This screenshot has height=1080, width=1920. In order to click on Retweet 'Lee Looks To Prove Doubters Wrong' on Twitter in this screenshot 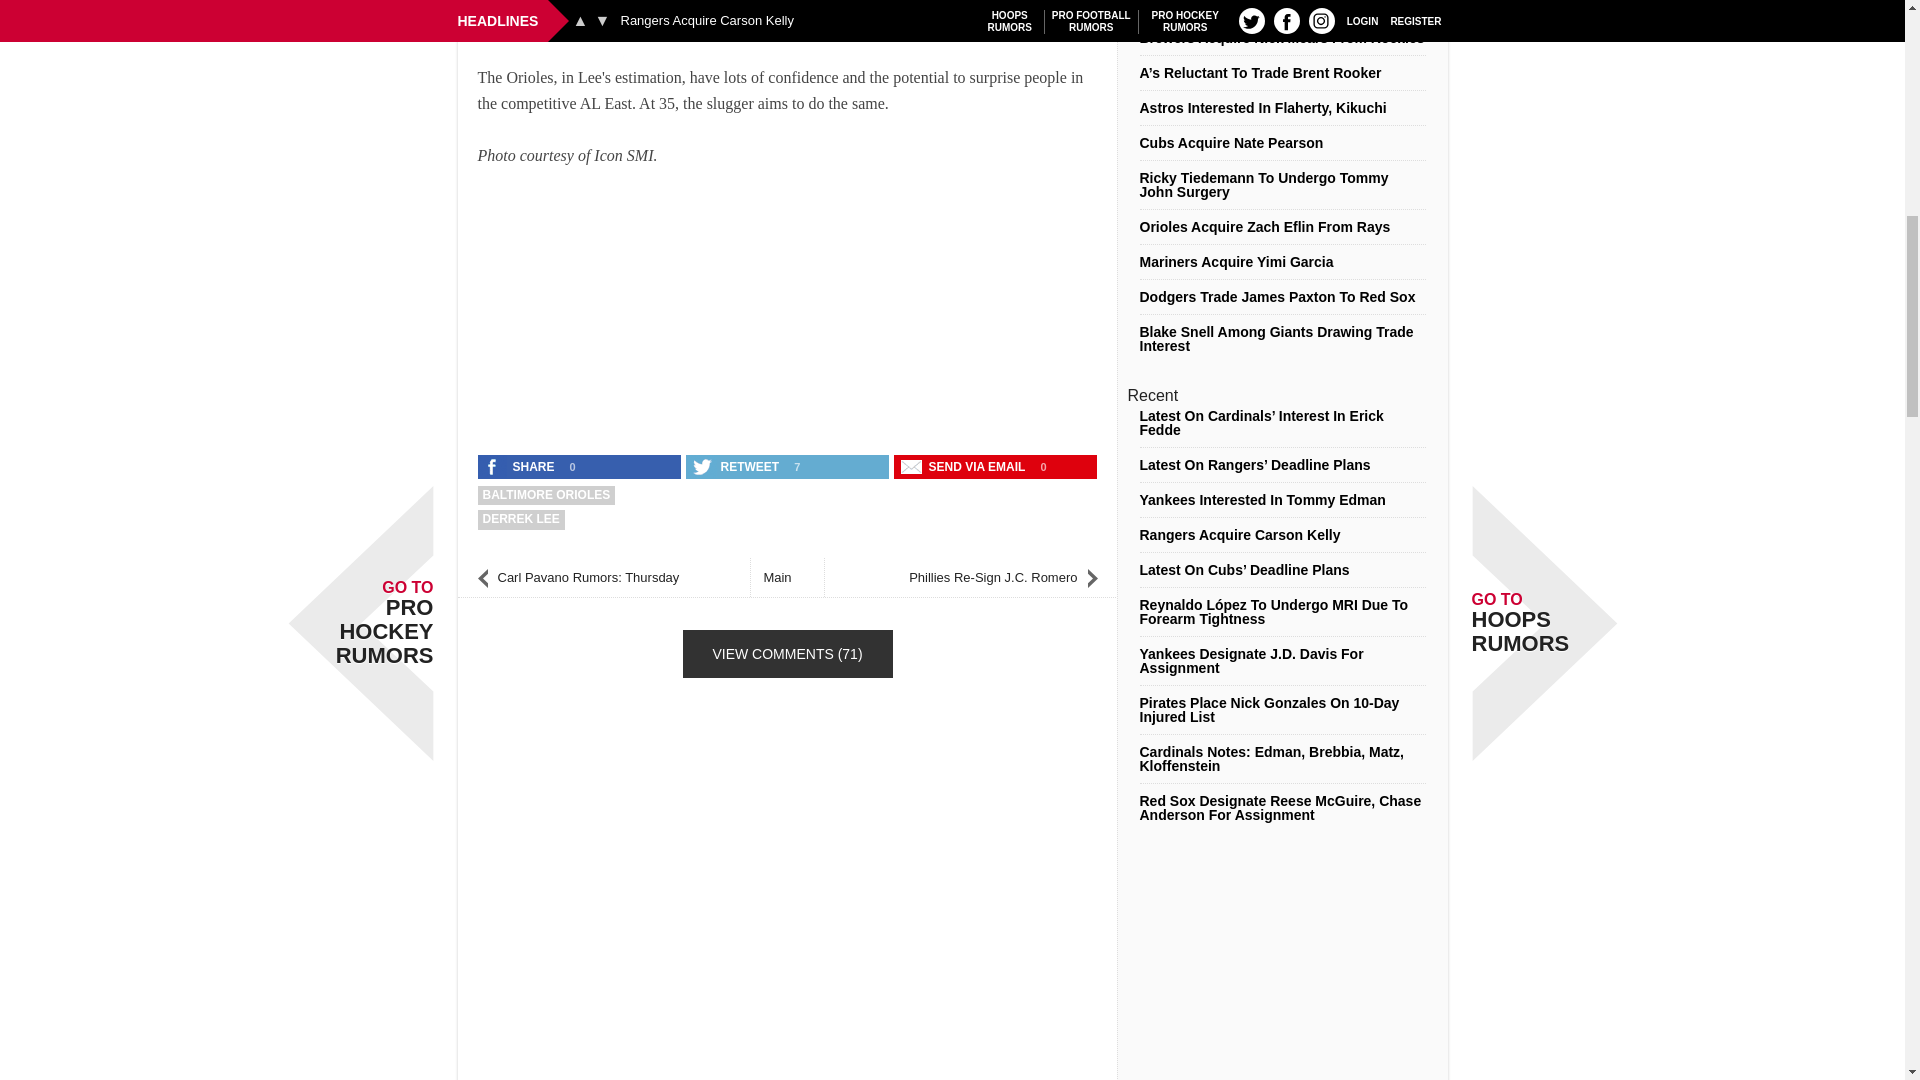, I will do `click(737, 466)`.